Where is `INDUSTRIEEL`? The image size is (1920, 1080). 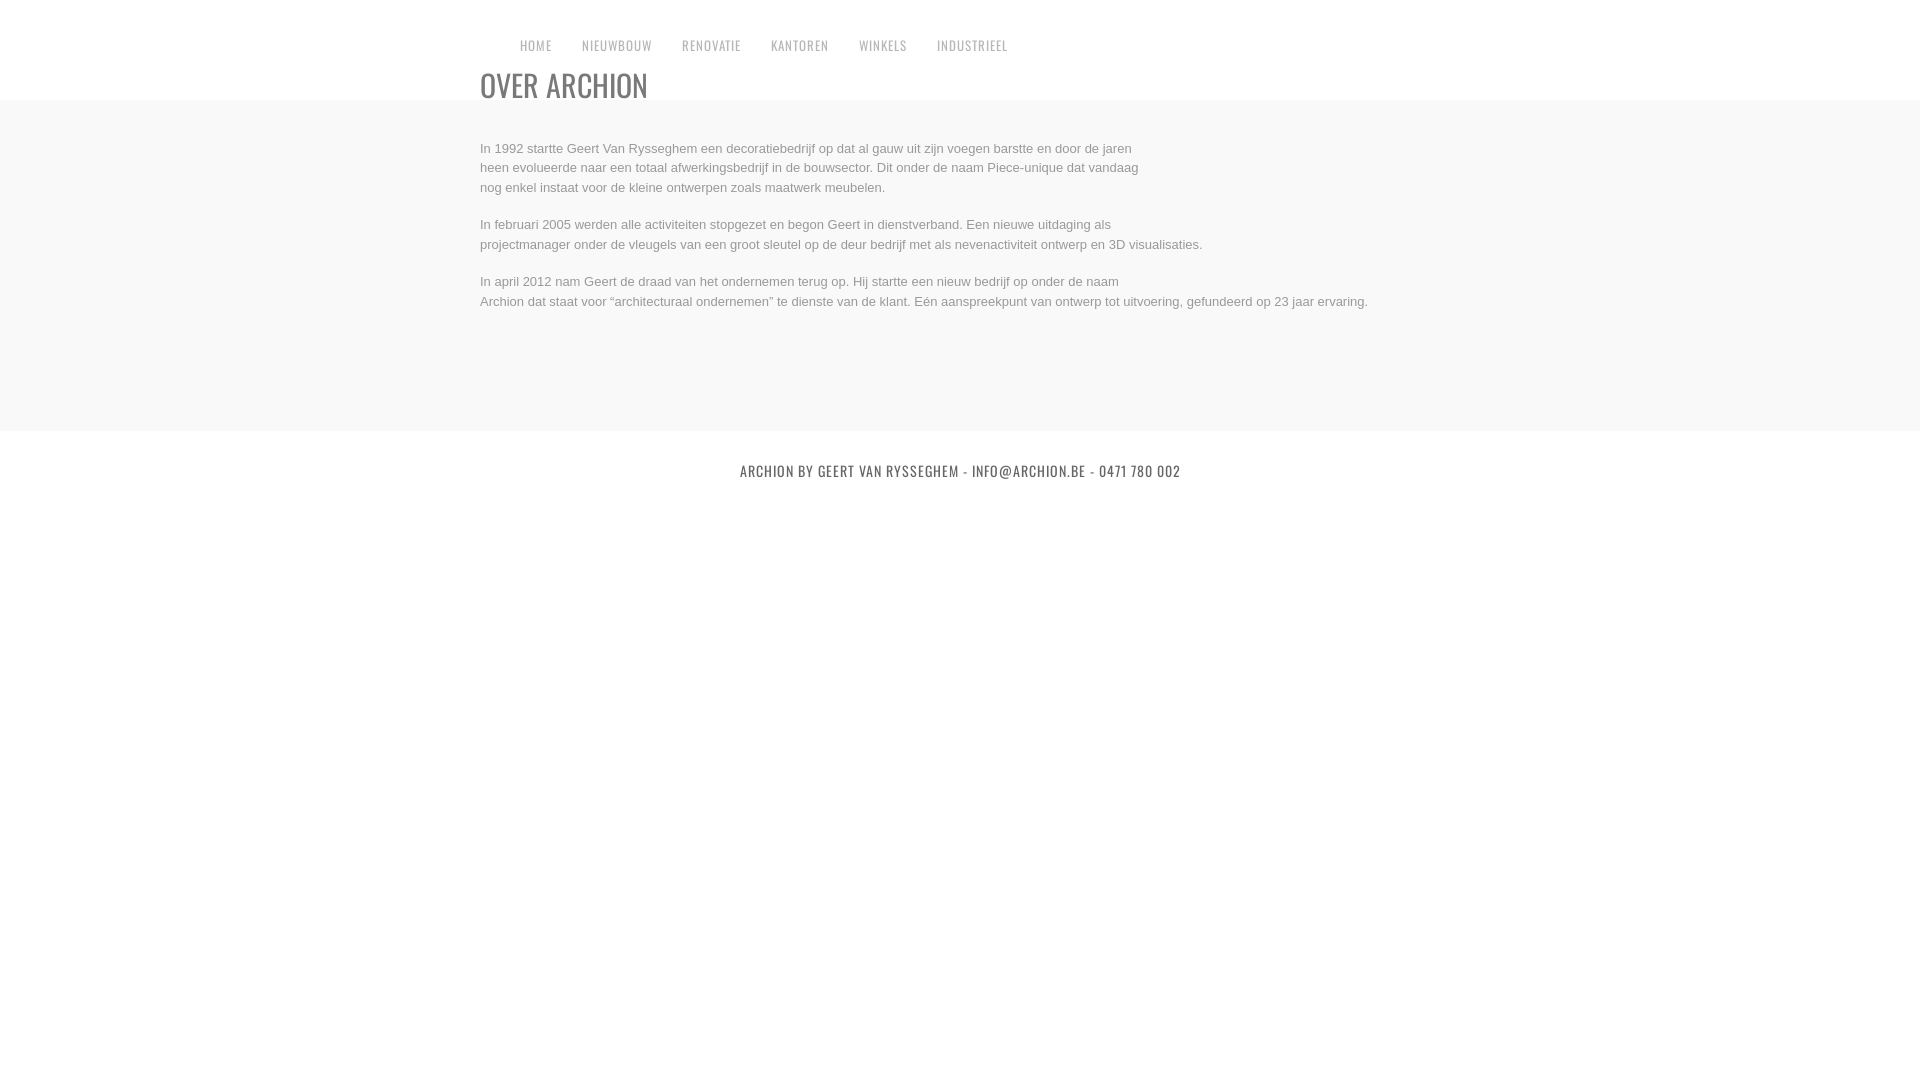 INDUSTRIEEL is located at coordinates (972, 46).